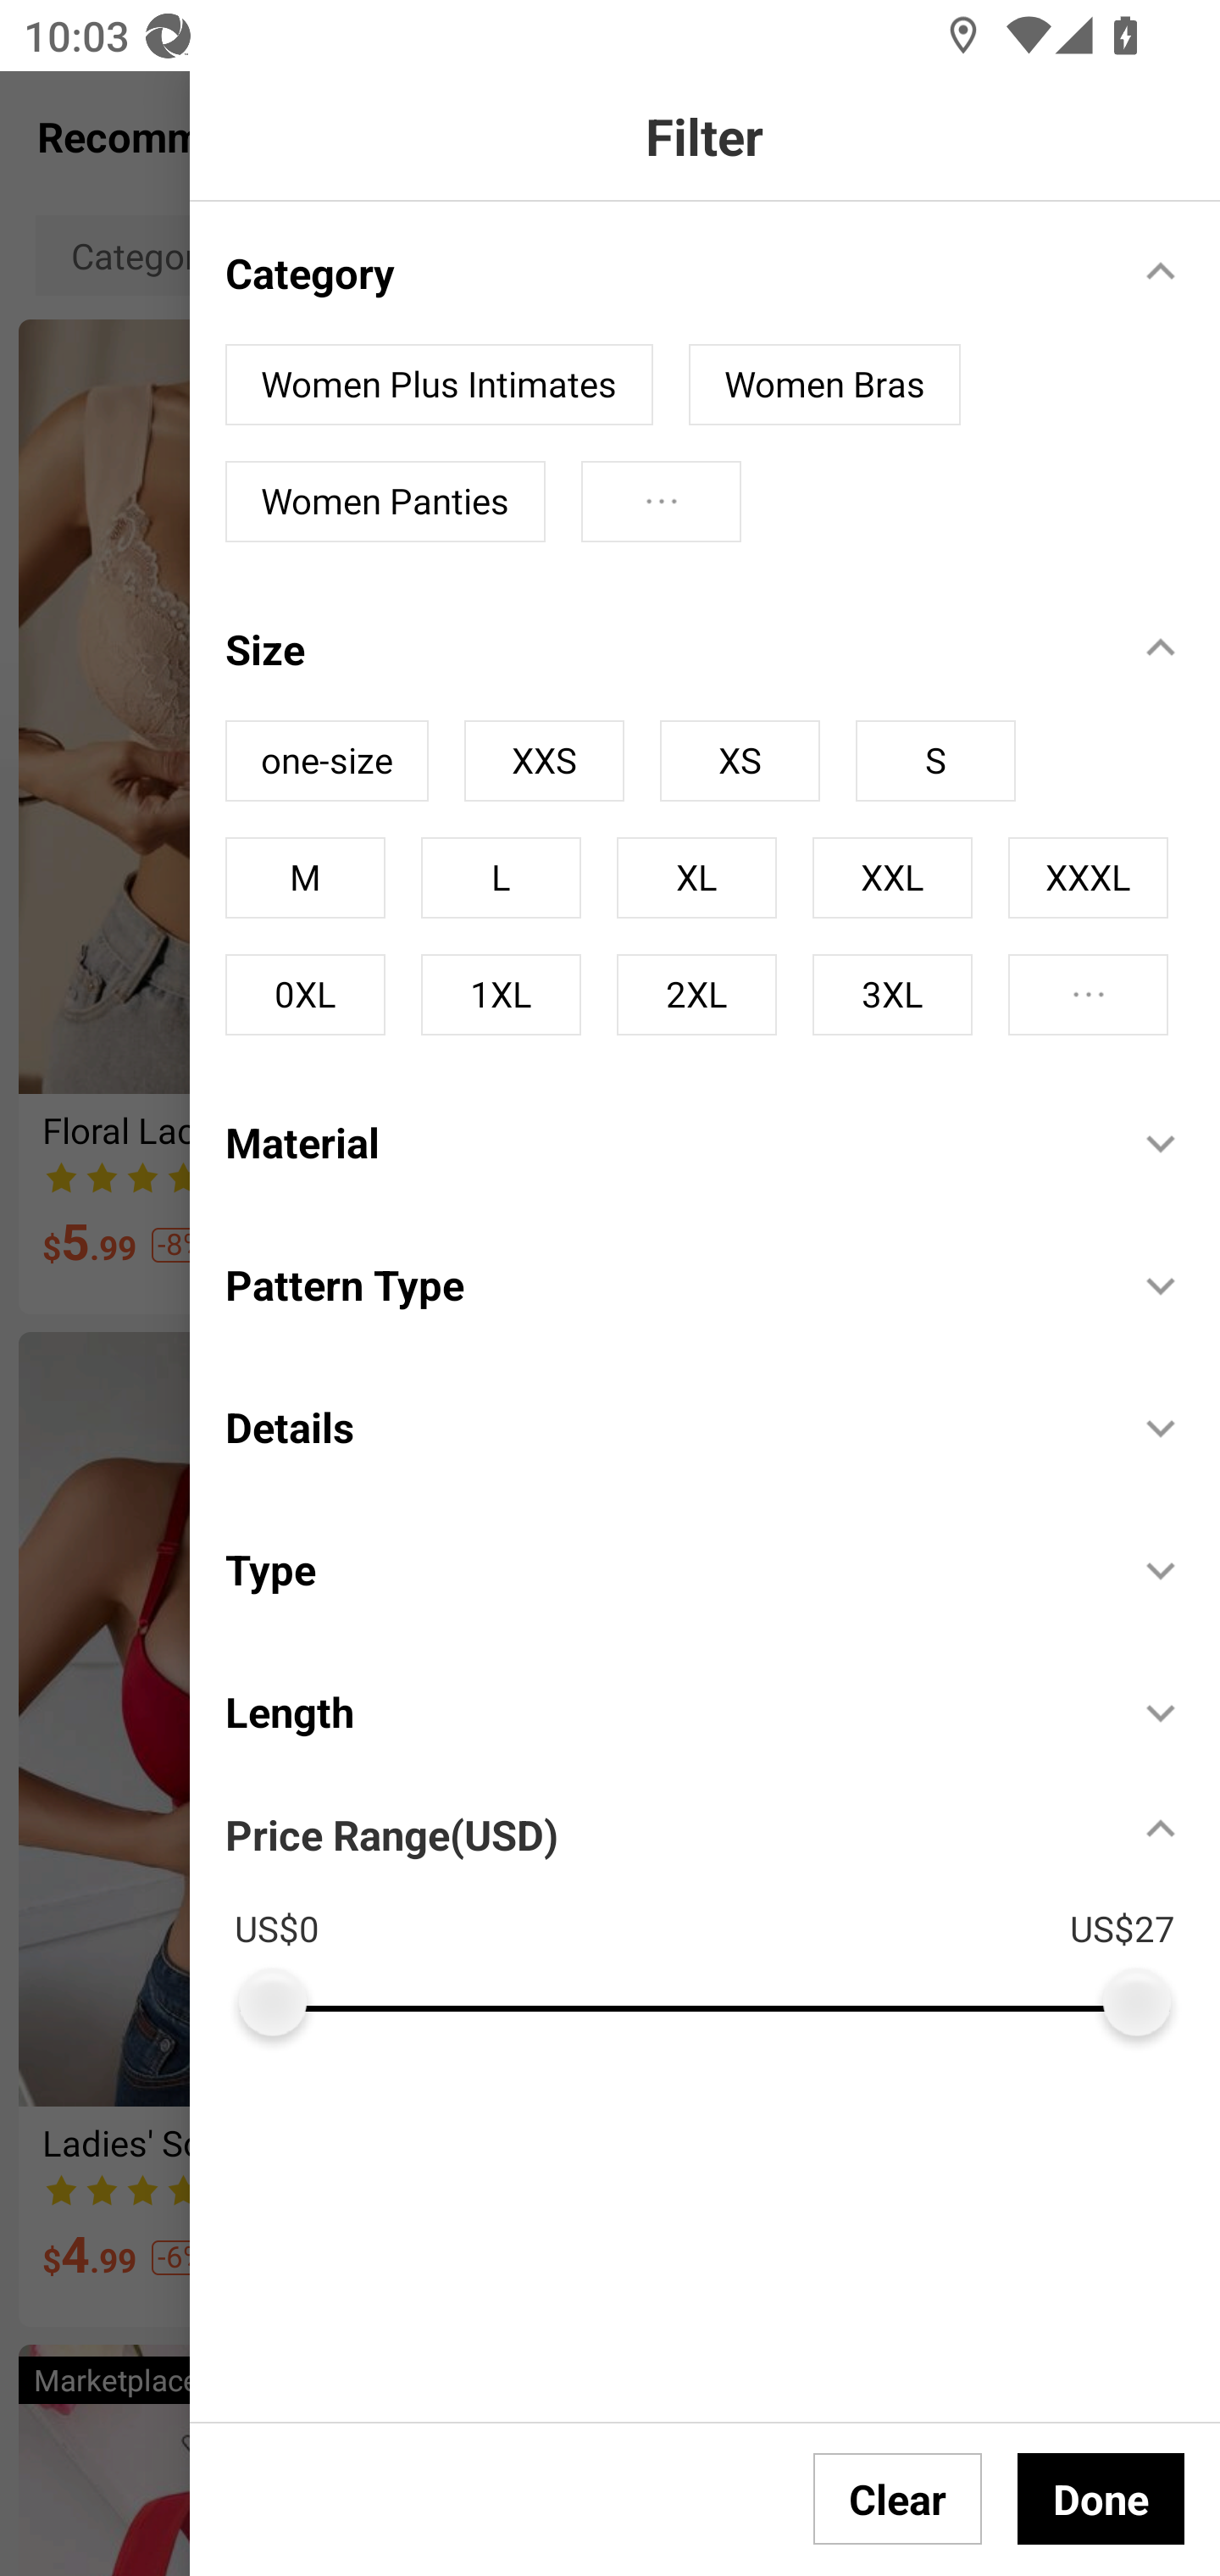  Describe the element at coordinates (663, 1284) in the screenshot. I see `Pattern Type` at that location.